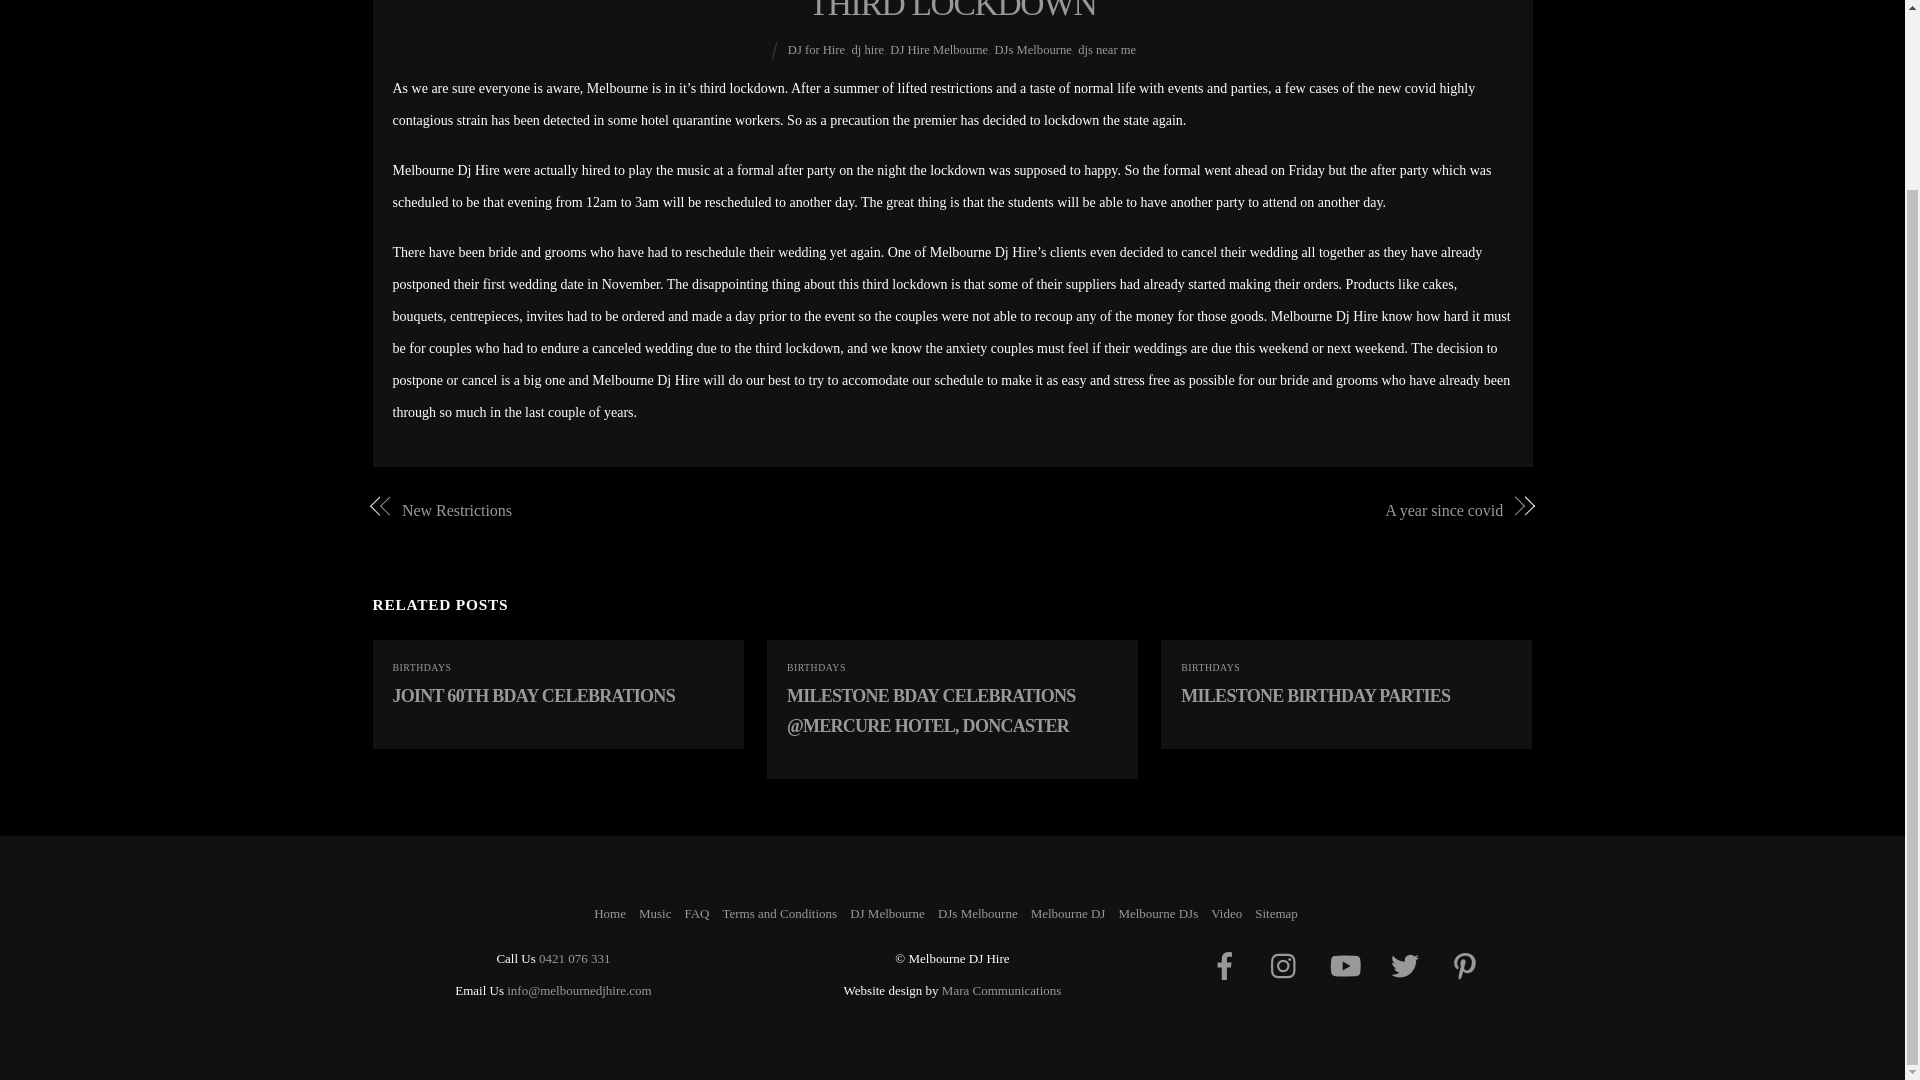 The height and width of the screenshot is (1080, 1920). Describe the element at coordinates (1002, 990) in the screenshot. I see `Mara Communications` at that location.